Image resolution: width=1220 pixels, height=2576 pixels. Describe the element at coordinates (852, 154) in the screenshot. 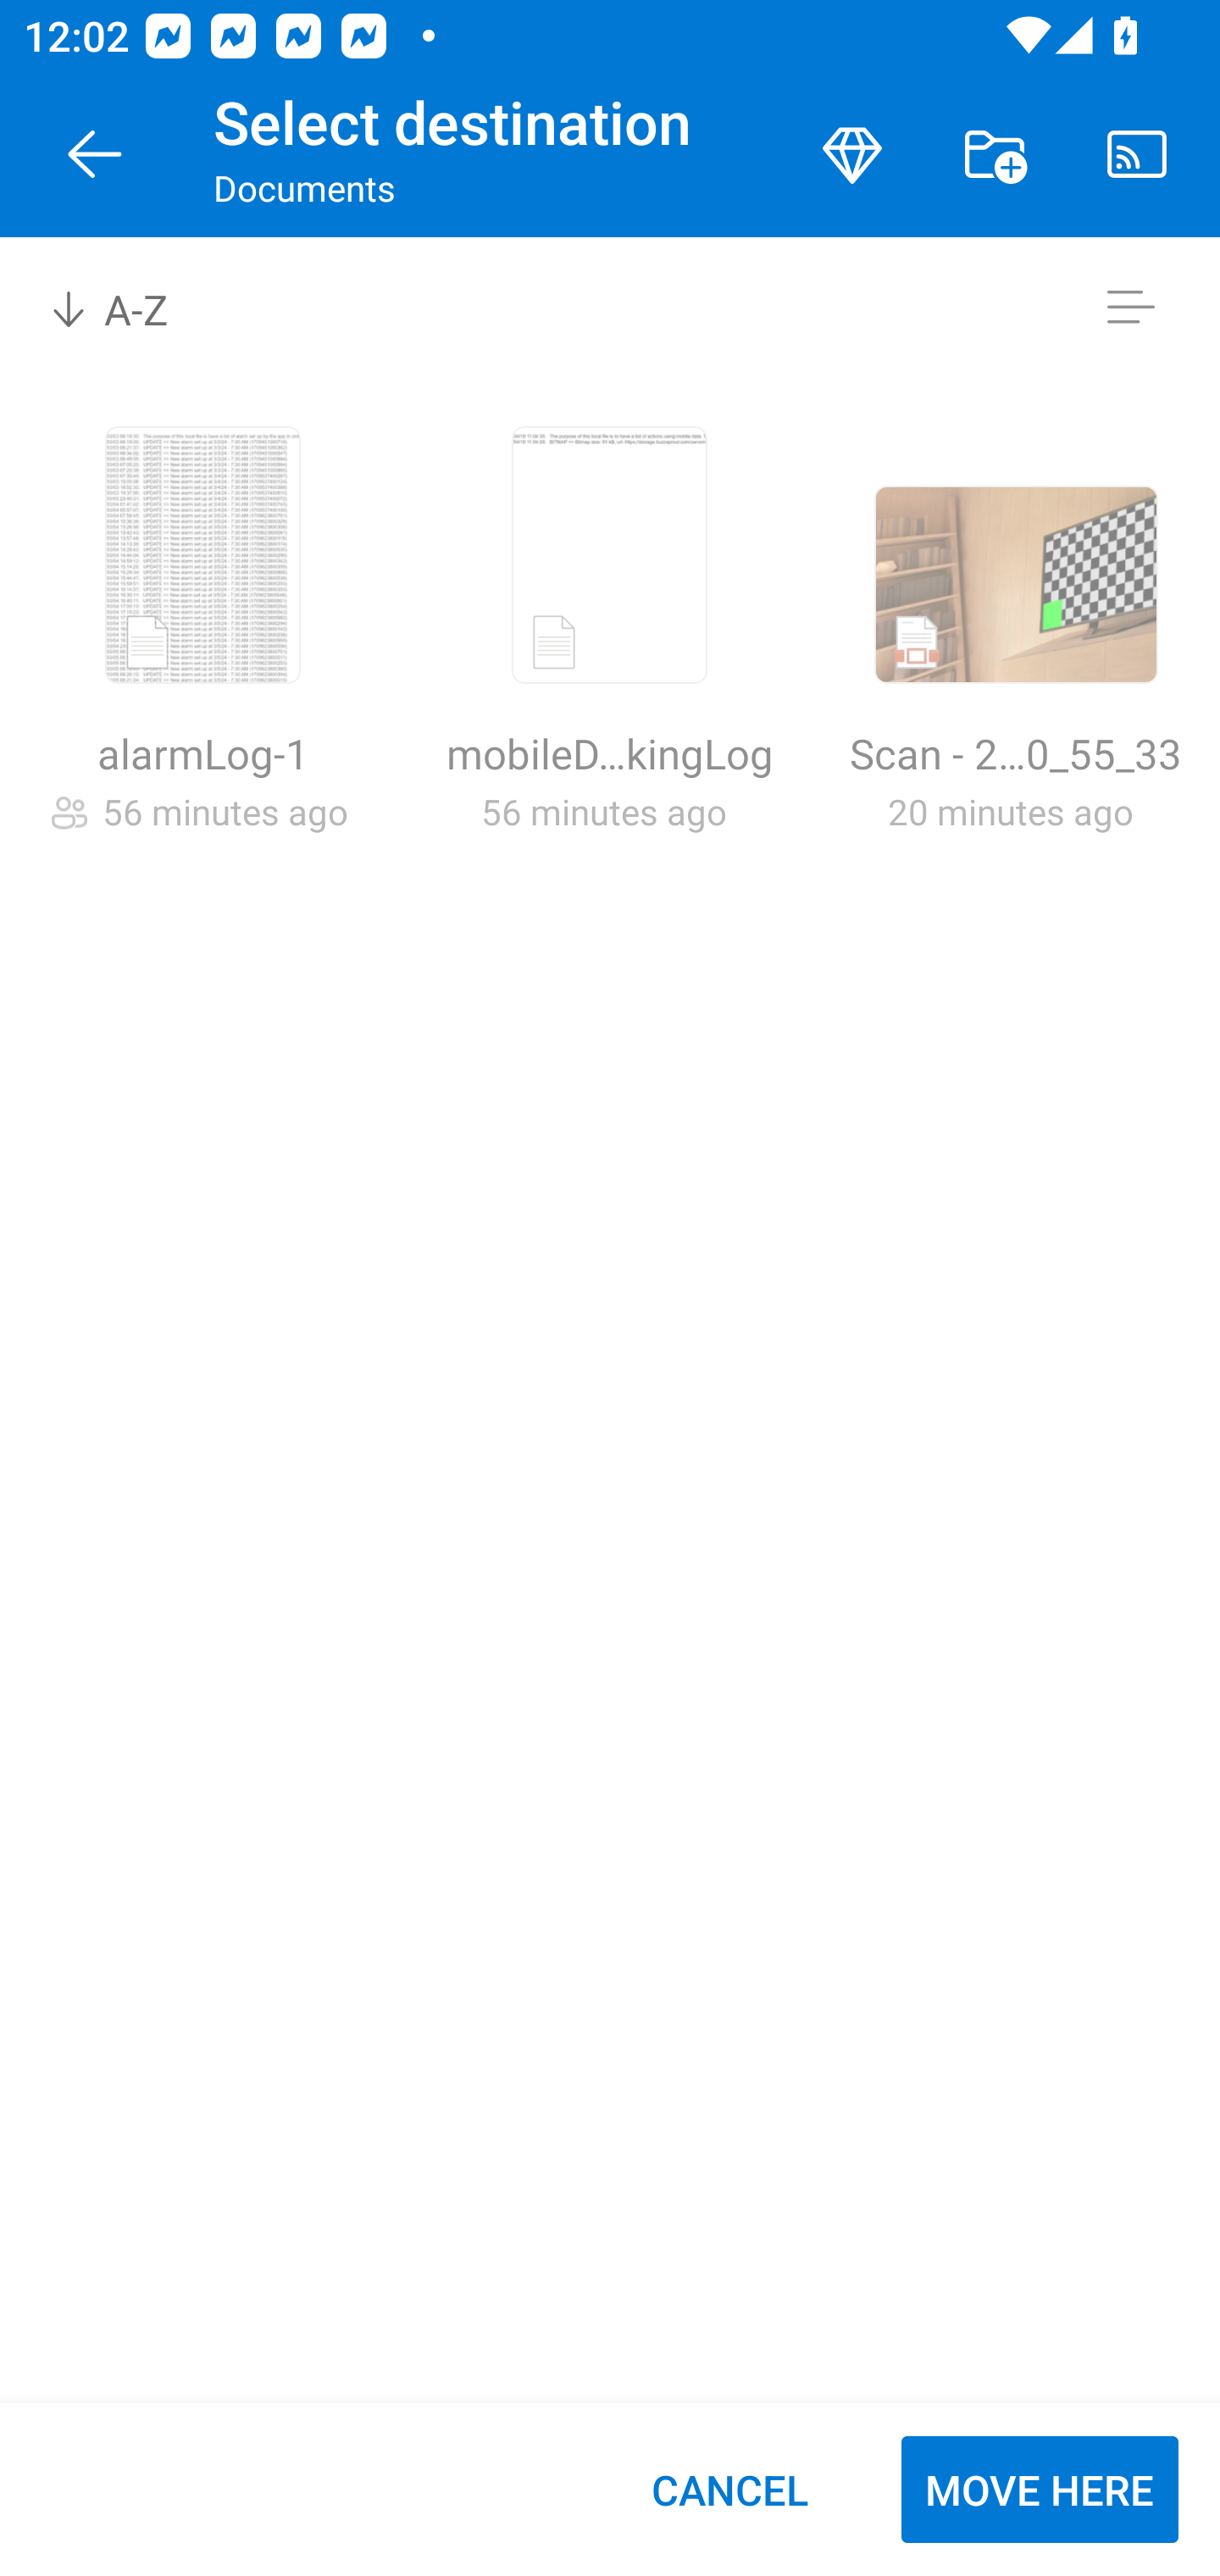

I see `Premium button` at that location.